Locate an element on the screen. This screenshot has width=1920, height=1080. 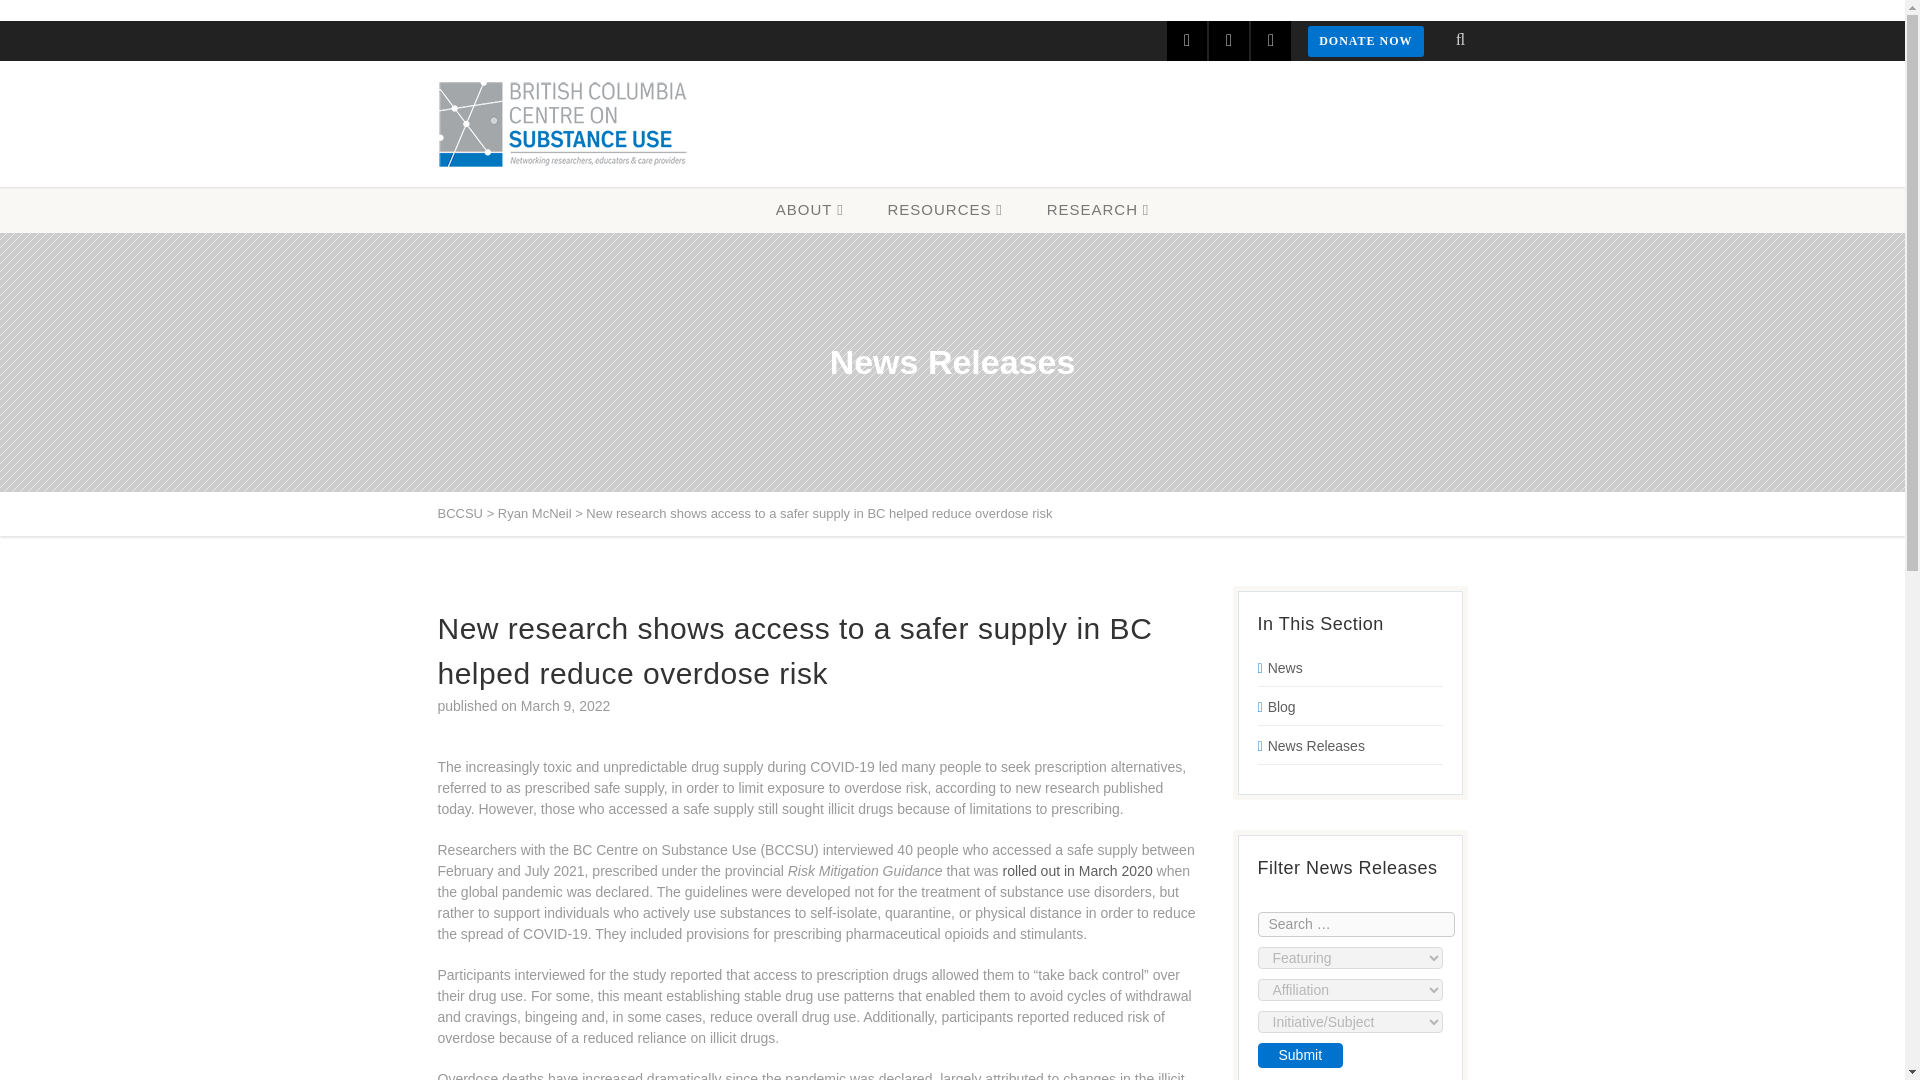
Go to the Ryan McNeil Author Tag archives. is located at coordinates (534, 513).